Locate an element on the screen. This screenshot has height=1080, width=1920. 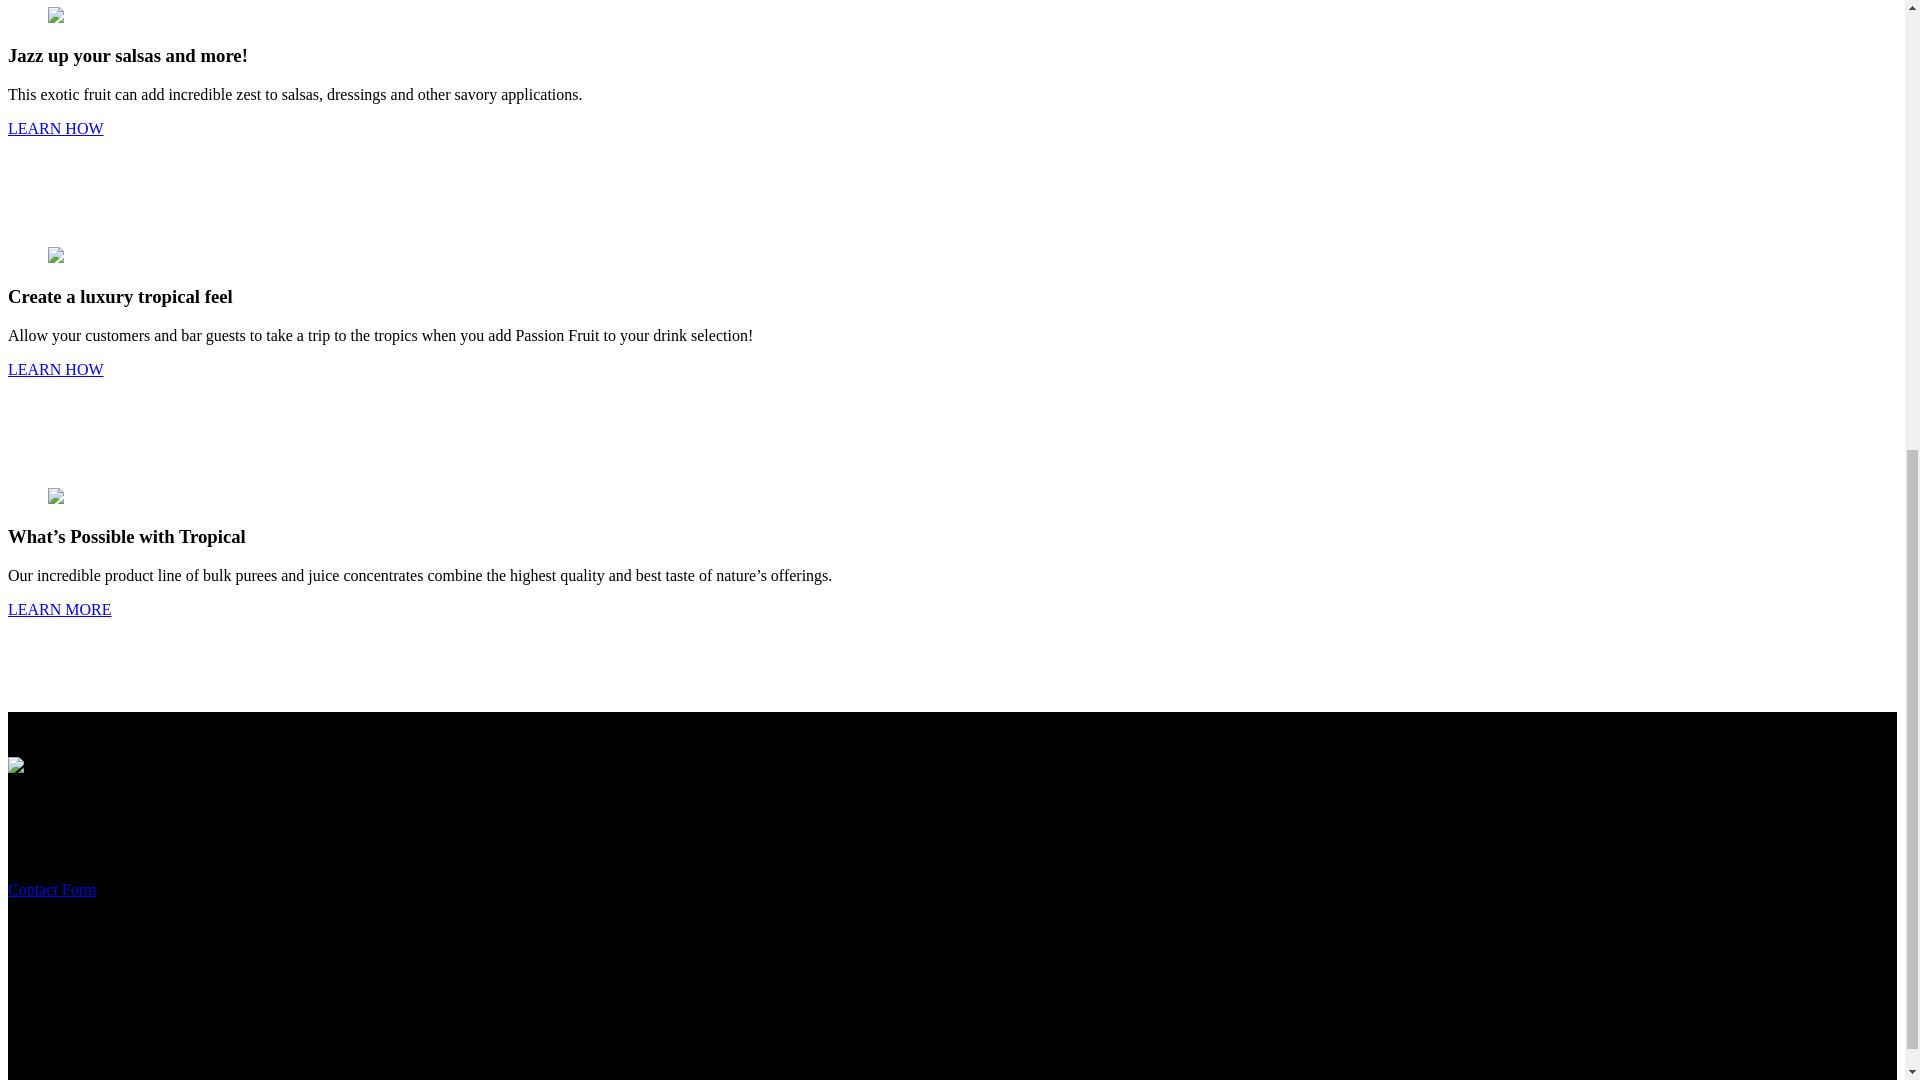
LEARN MORE is located at coordinates (59, 608).